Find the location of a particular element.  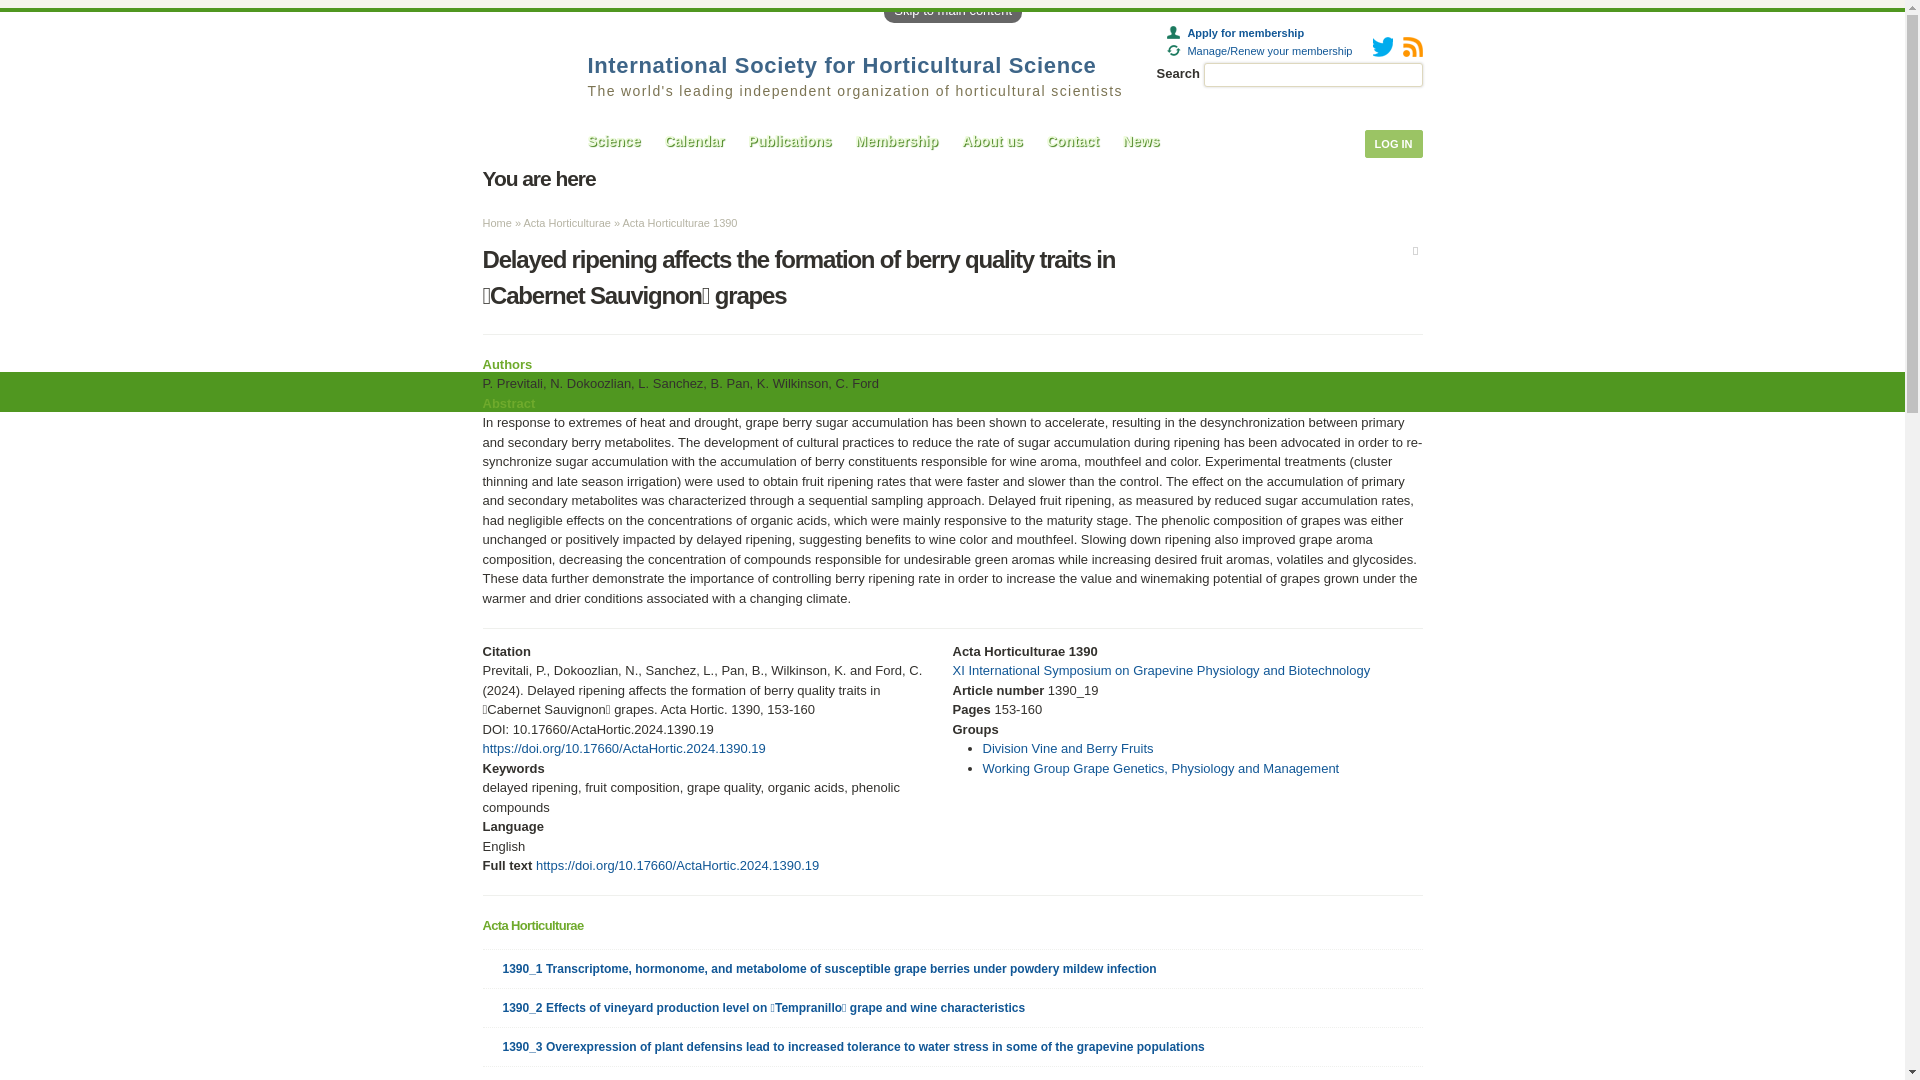

Science is located at coordinates (614, 140).